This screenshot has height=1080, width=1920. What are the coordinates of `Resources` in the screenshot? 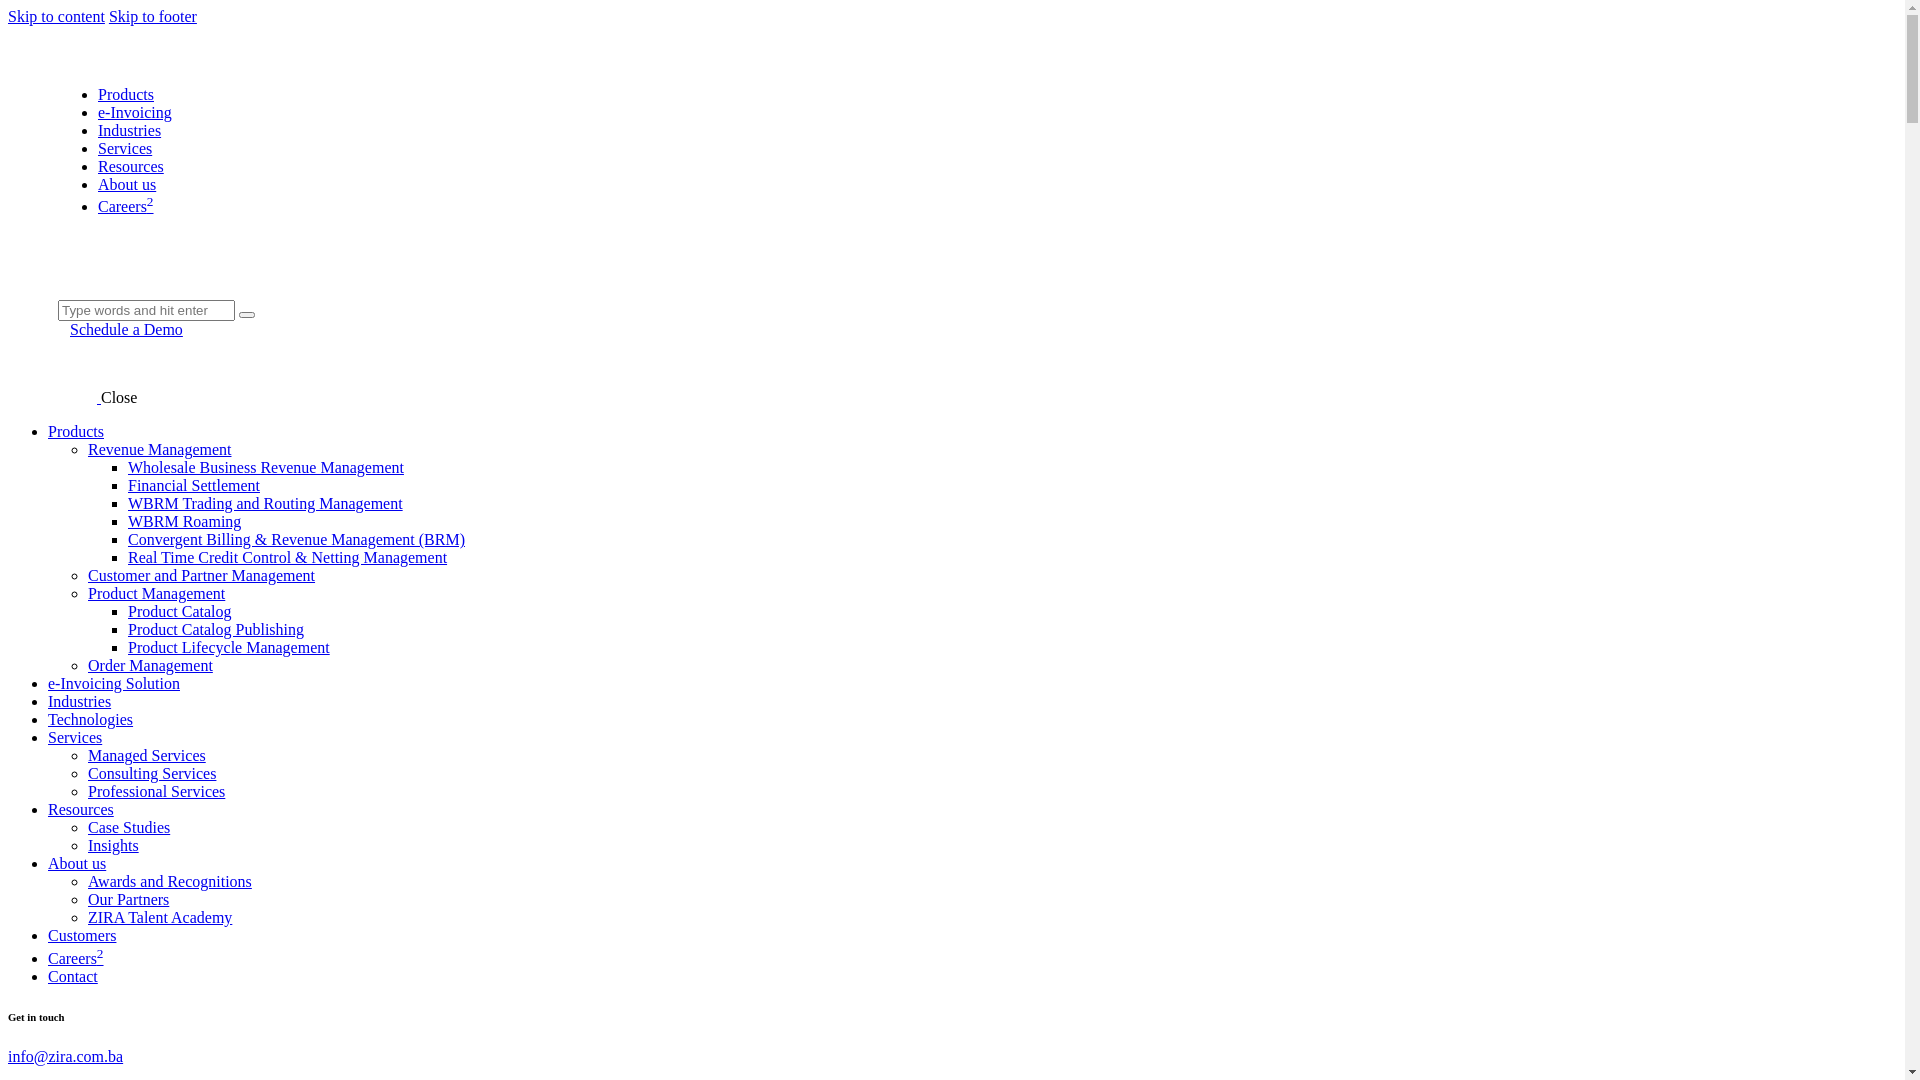 It's located at (131, 166).